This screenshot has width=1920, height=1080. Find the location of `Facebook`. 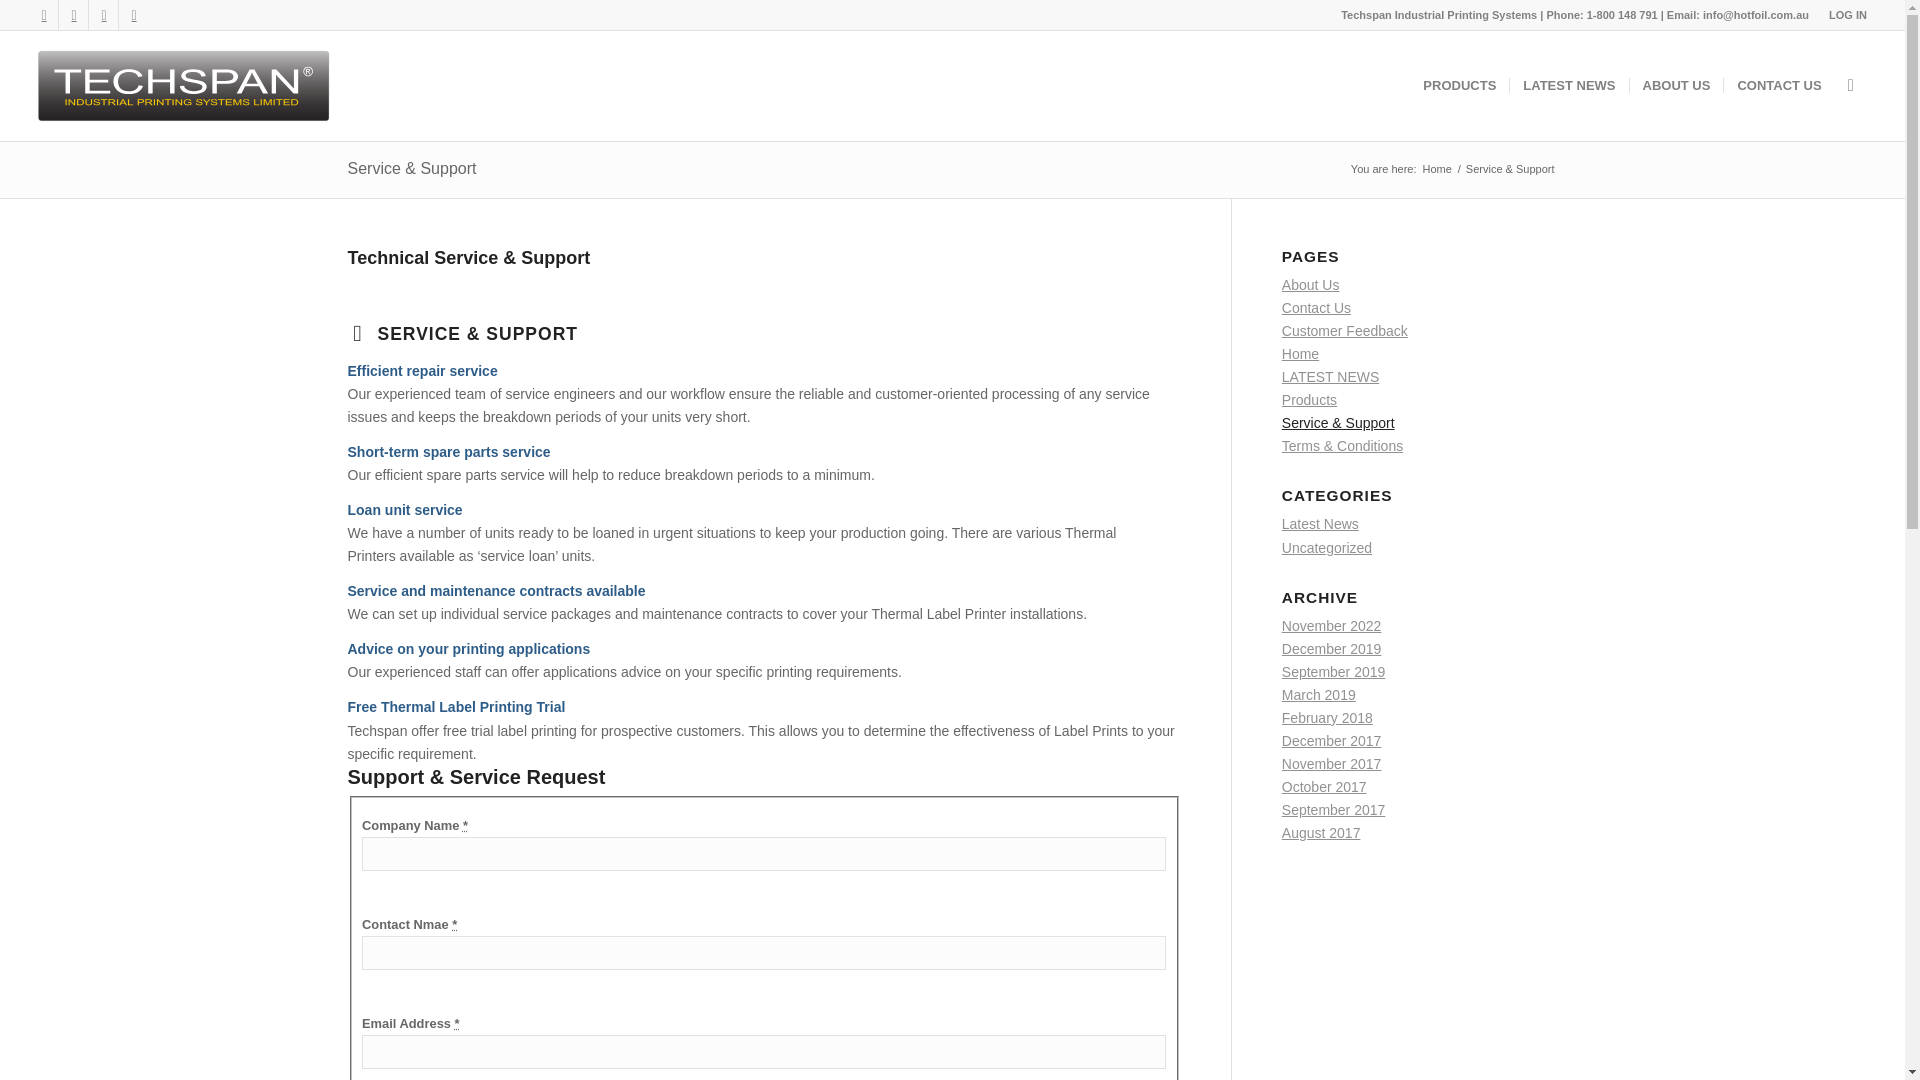

Facebook is located at coordinates (44, 15).